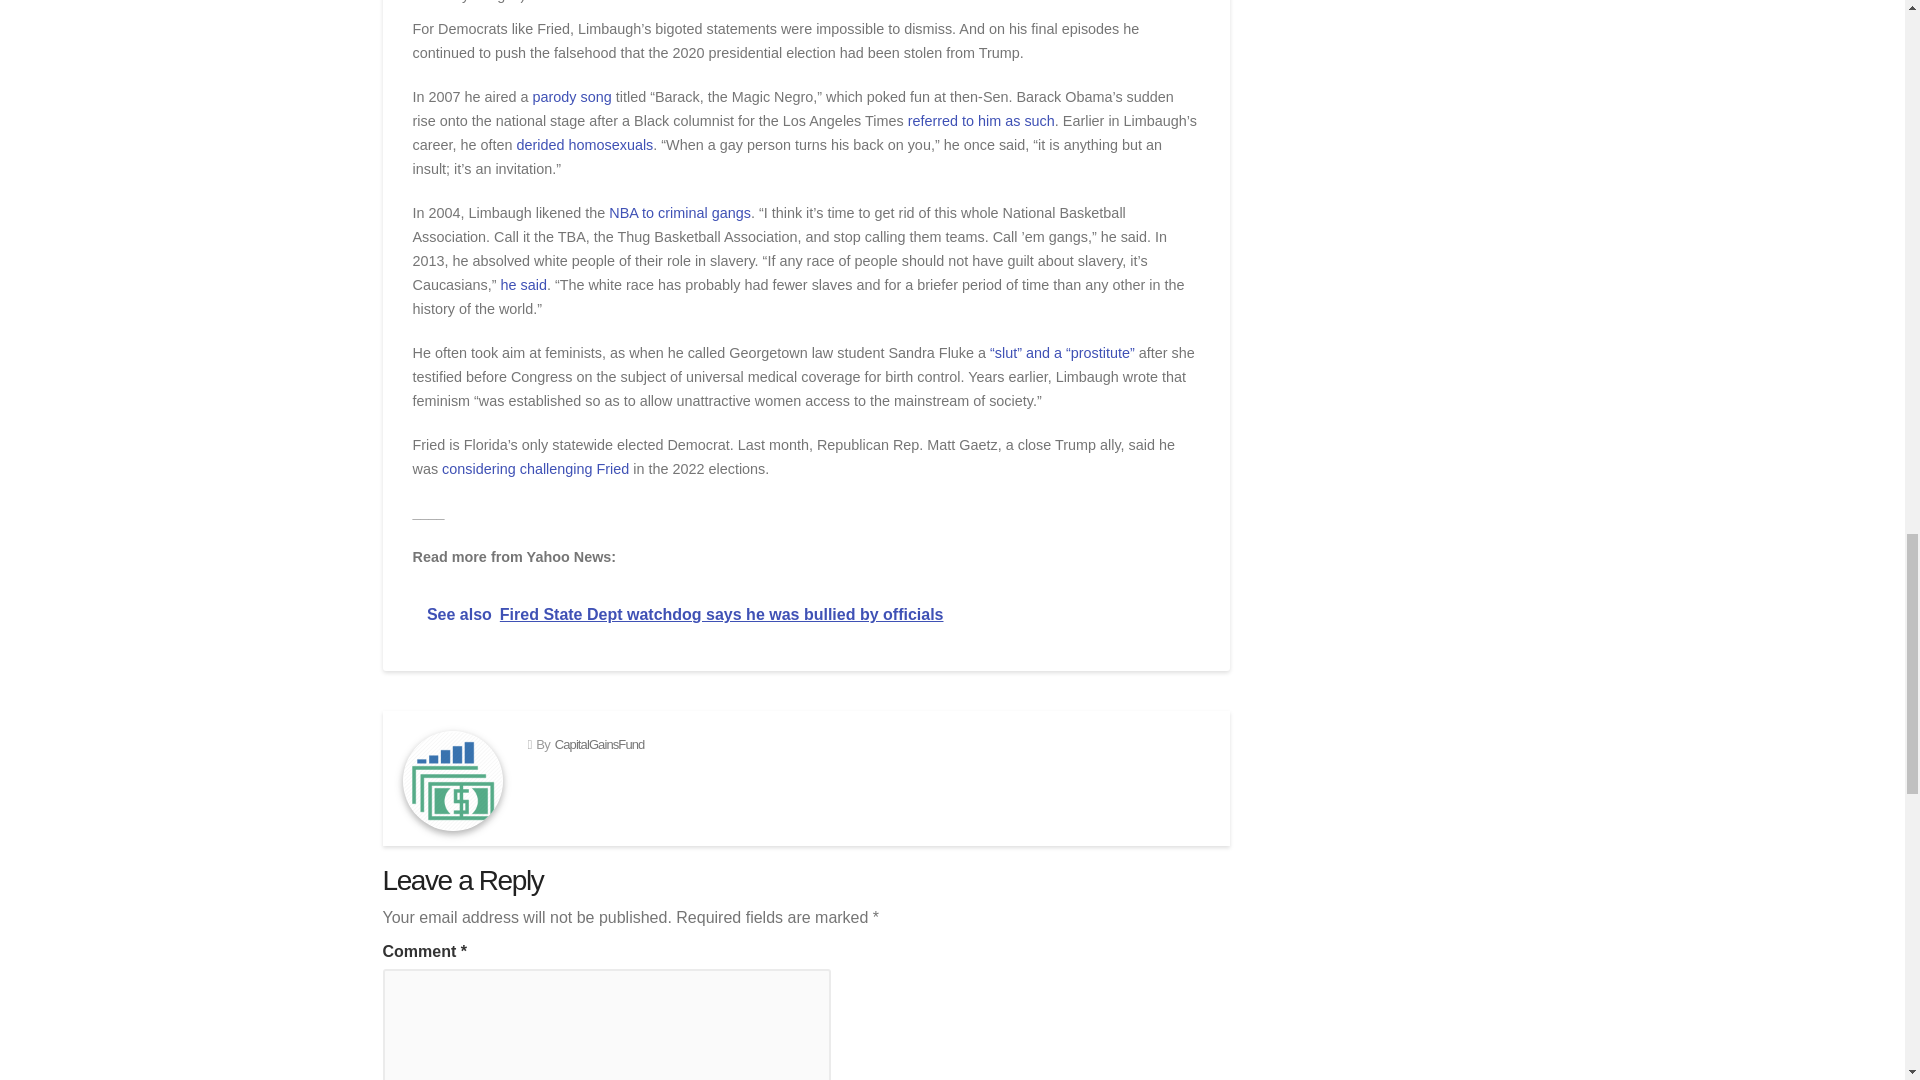  I want to click on he said, so click(522, 284).